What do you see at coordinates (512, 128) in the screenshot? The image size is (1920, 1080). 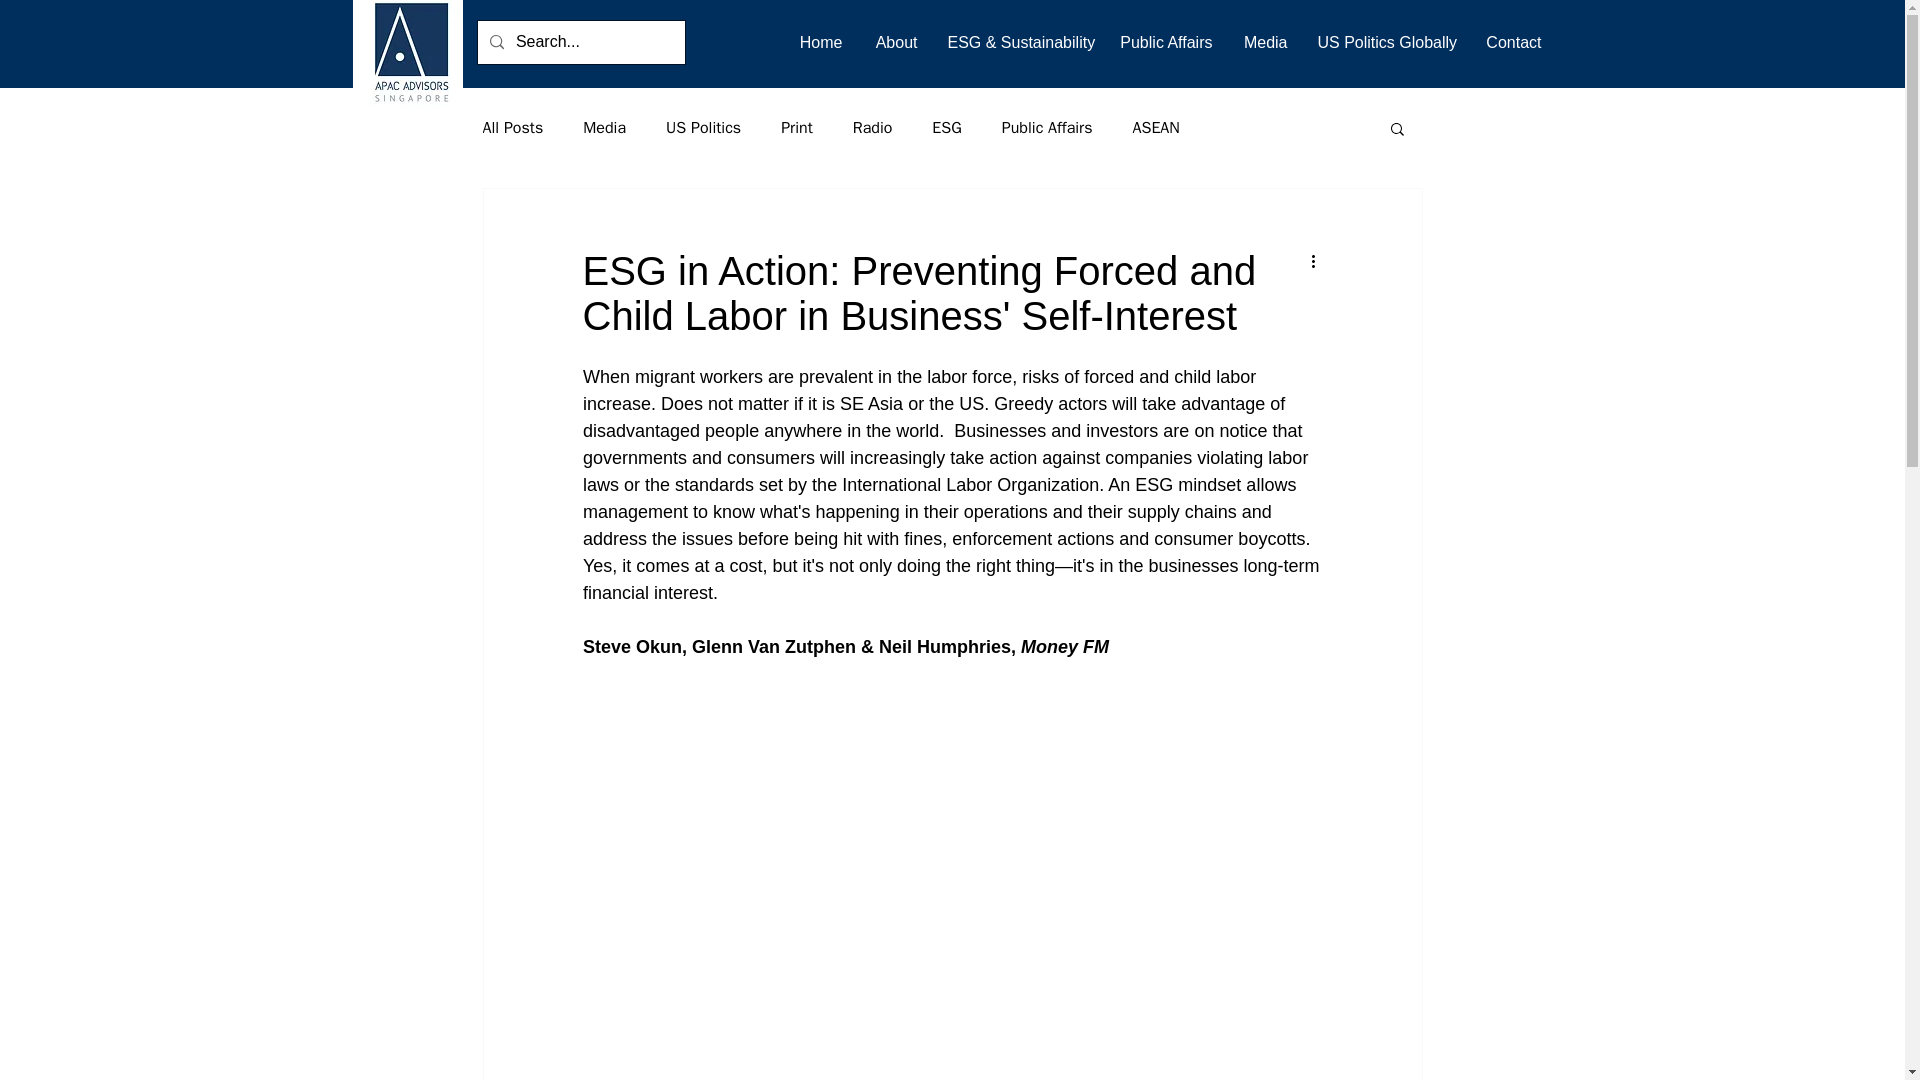 I see `All Posts` at bounding box center [512, 128].